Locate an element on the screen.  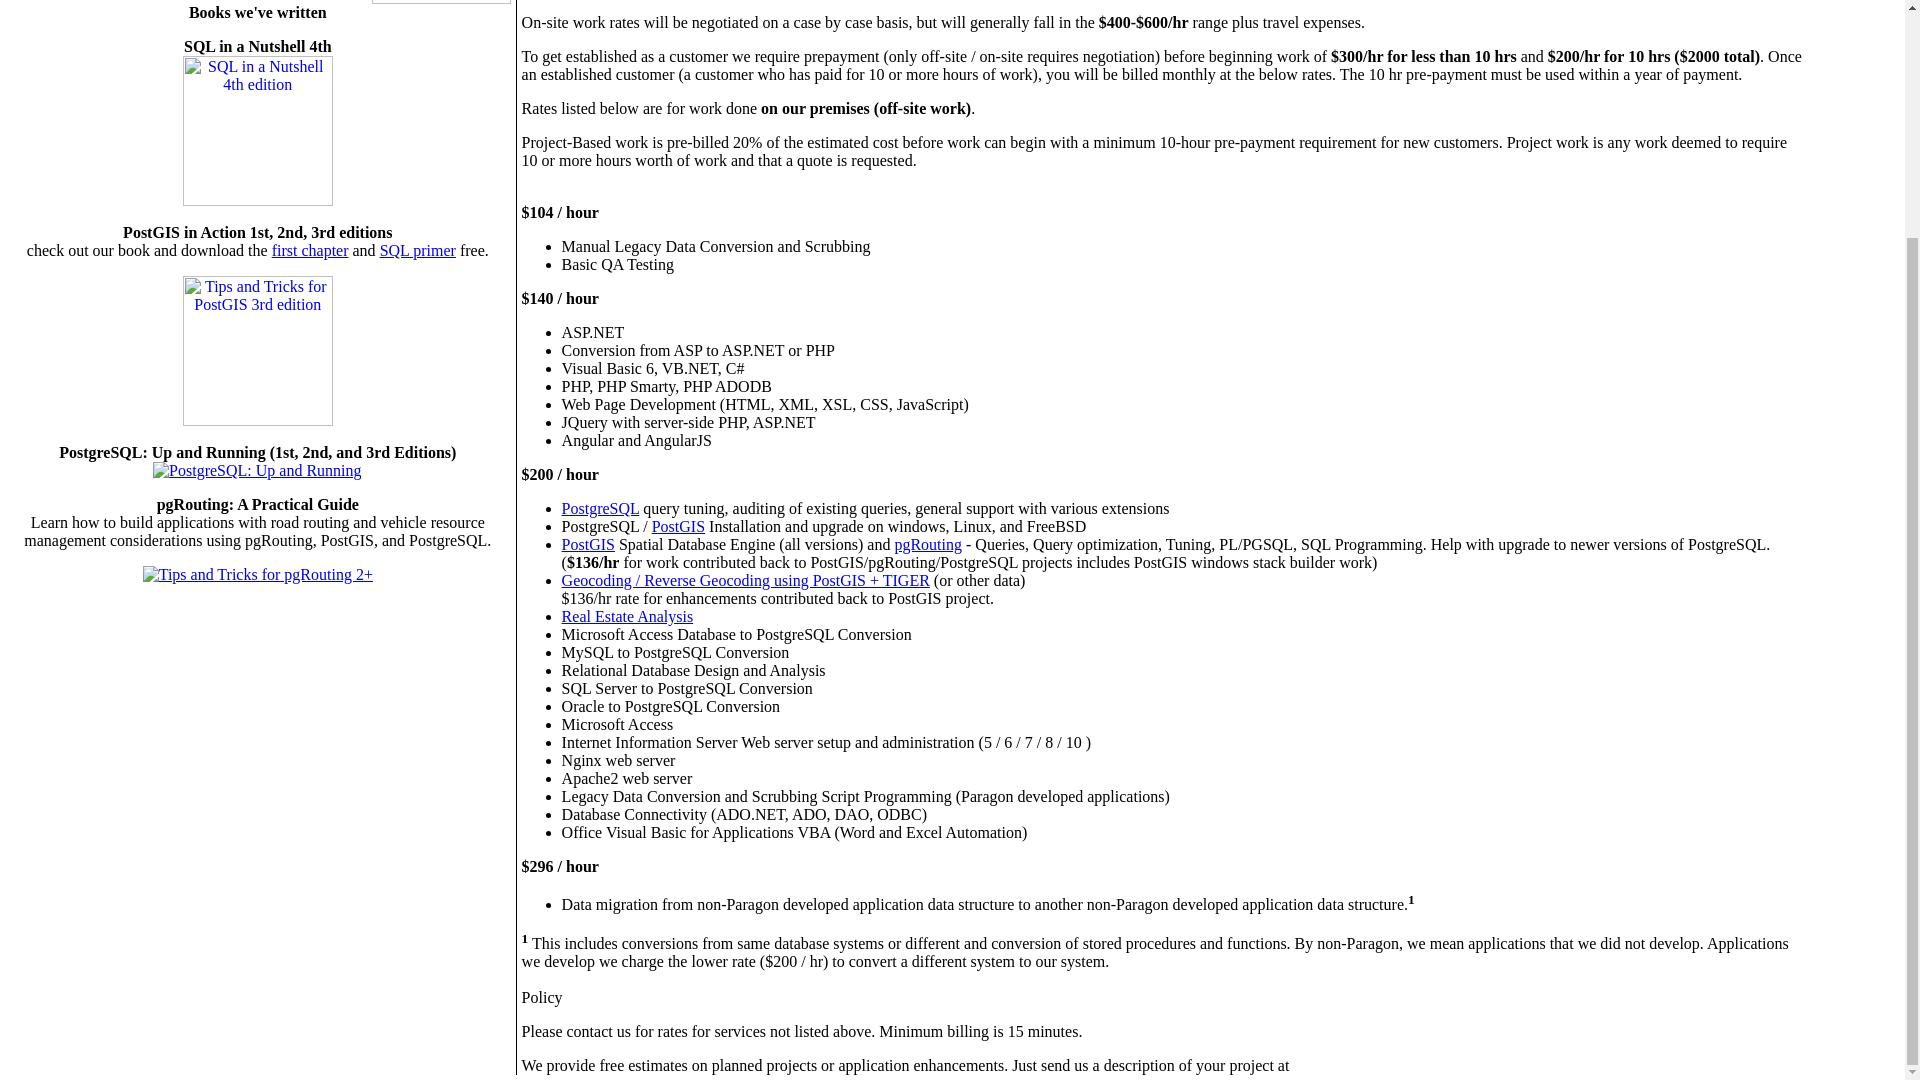
PostGIS in Action 3rd Edition is located at coordinates (257, 420).